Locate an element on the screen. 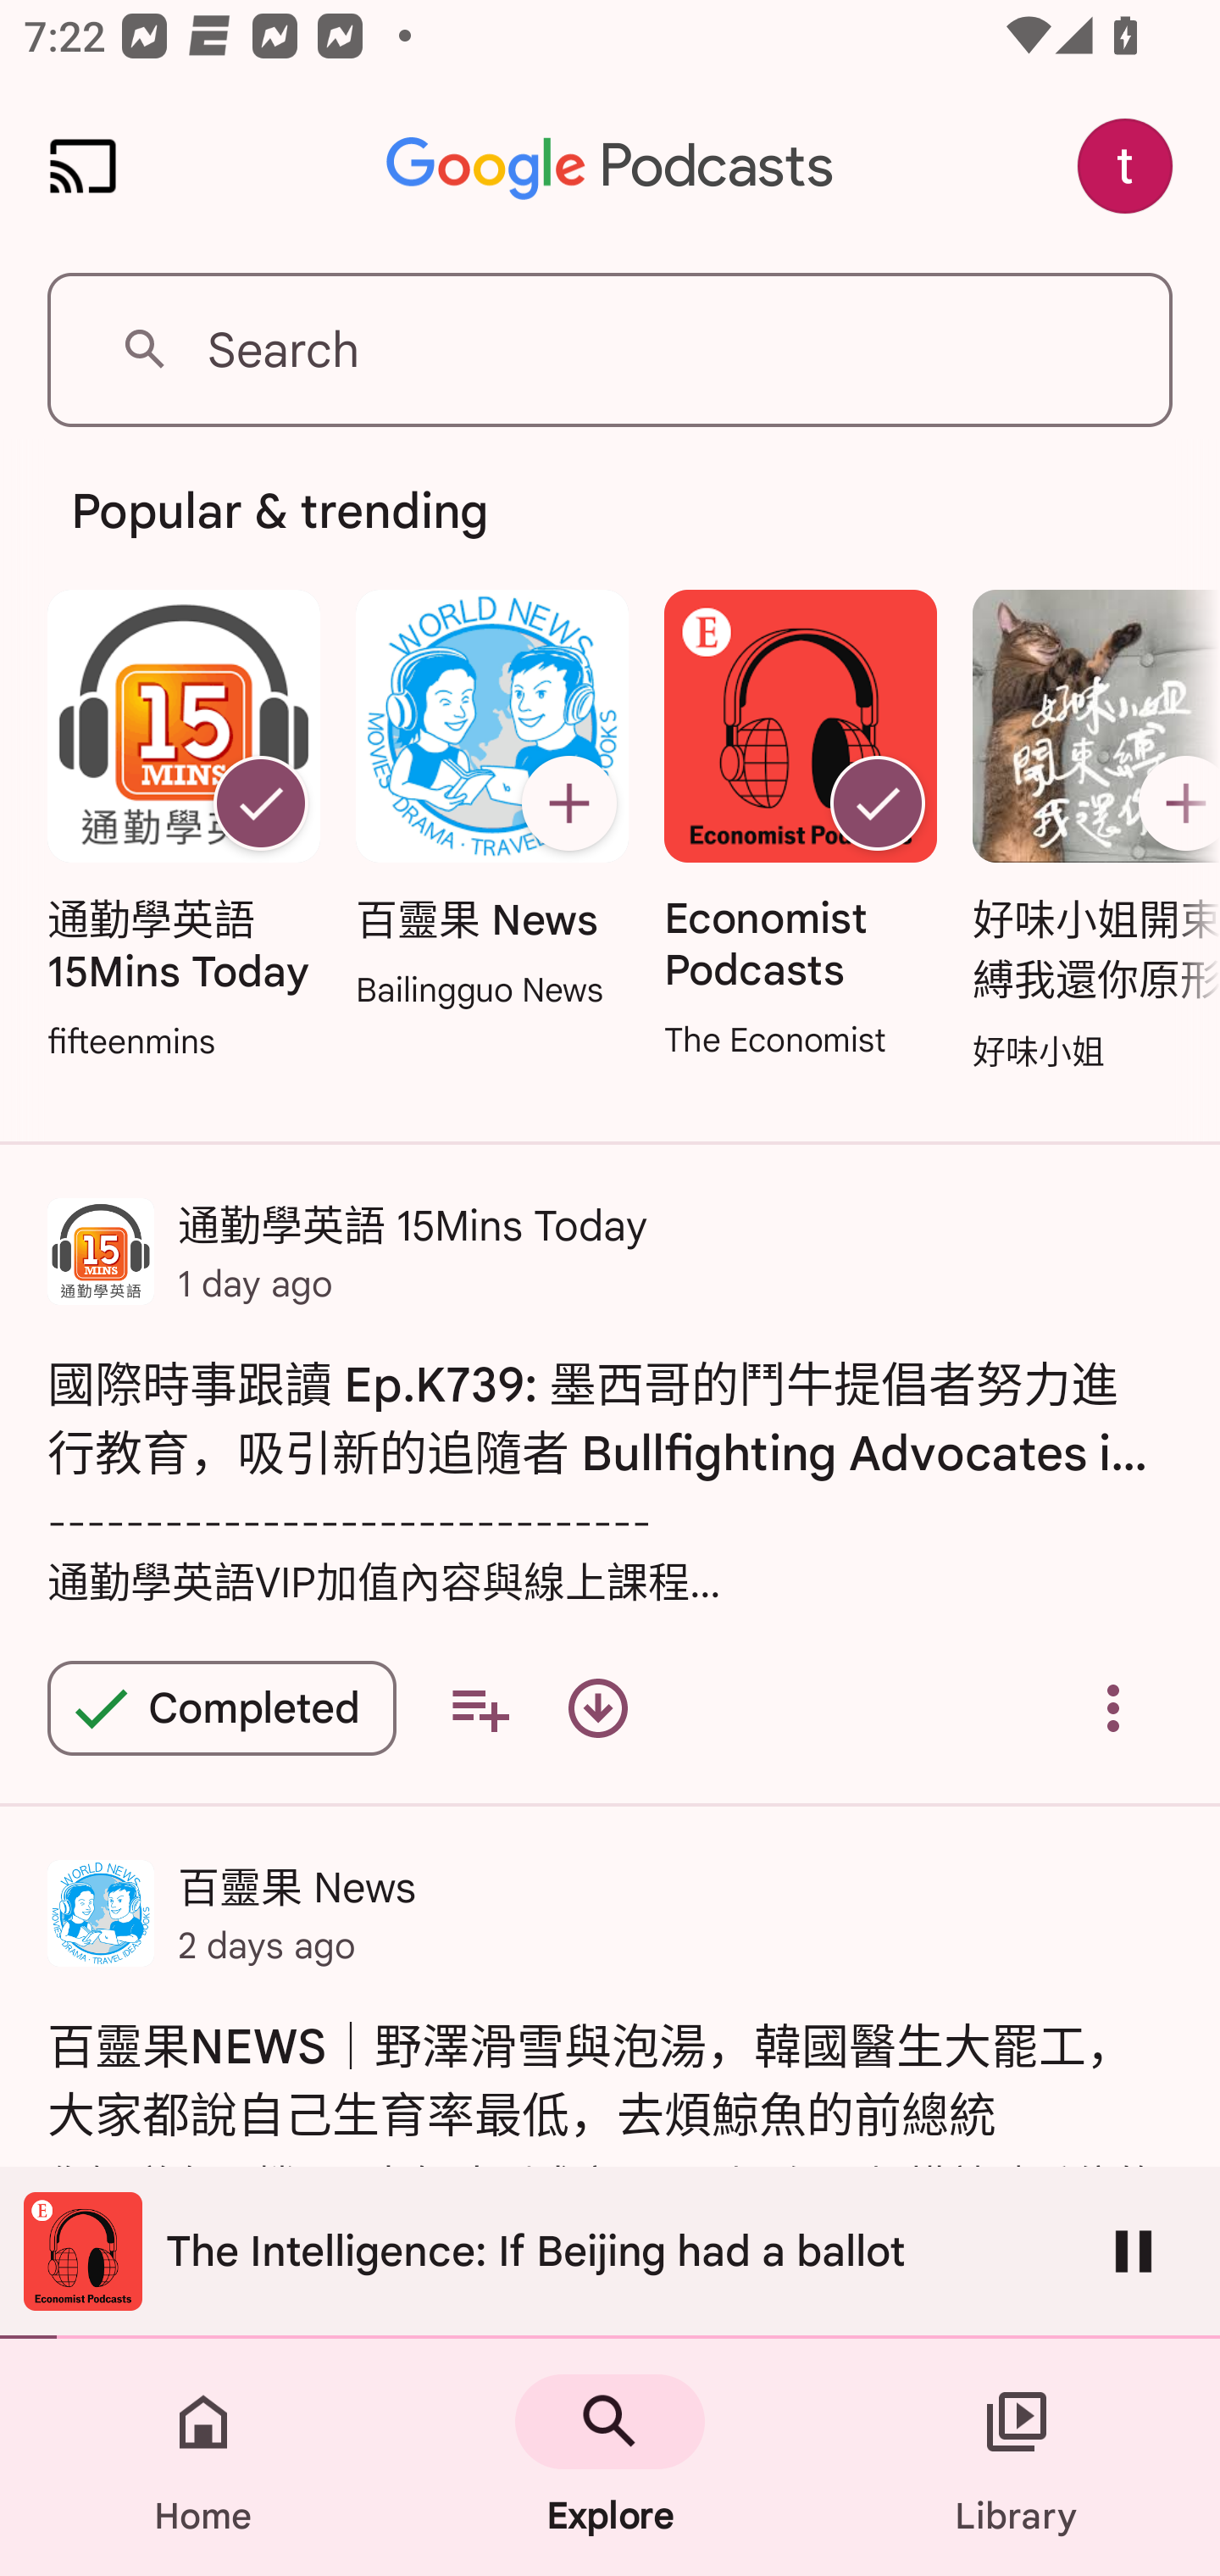 Image resolution: width=1220 pixels, height=2576 pixels. Unsubscribe is located at coordinates (260, 803).